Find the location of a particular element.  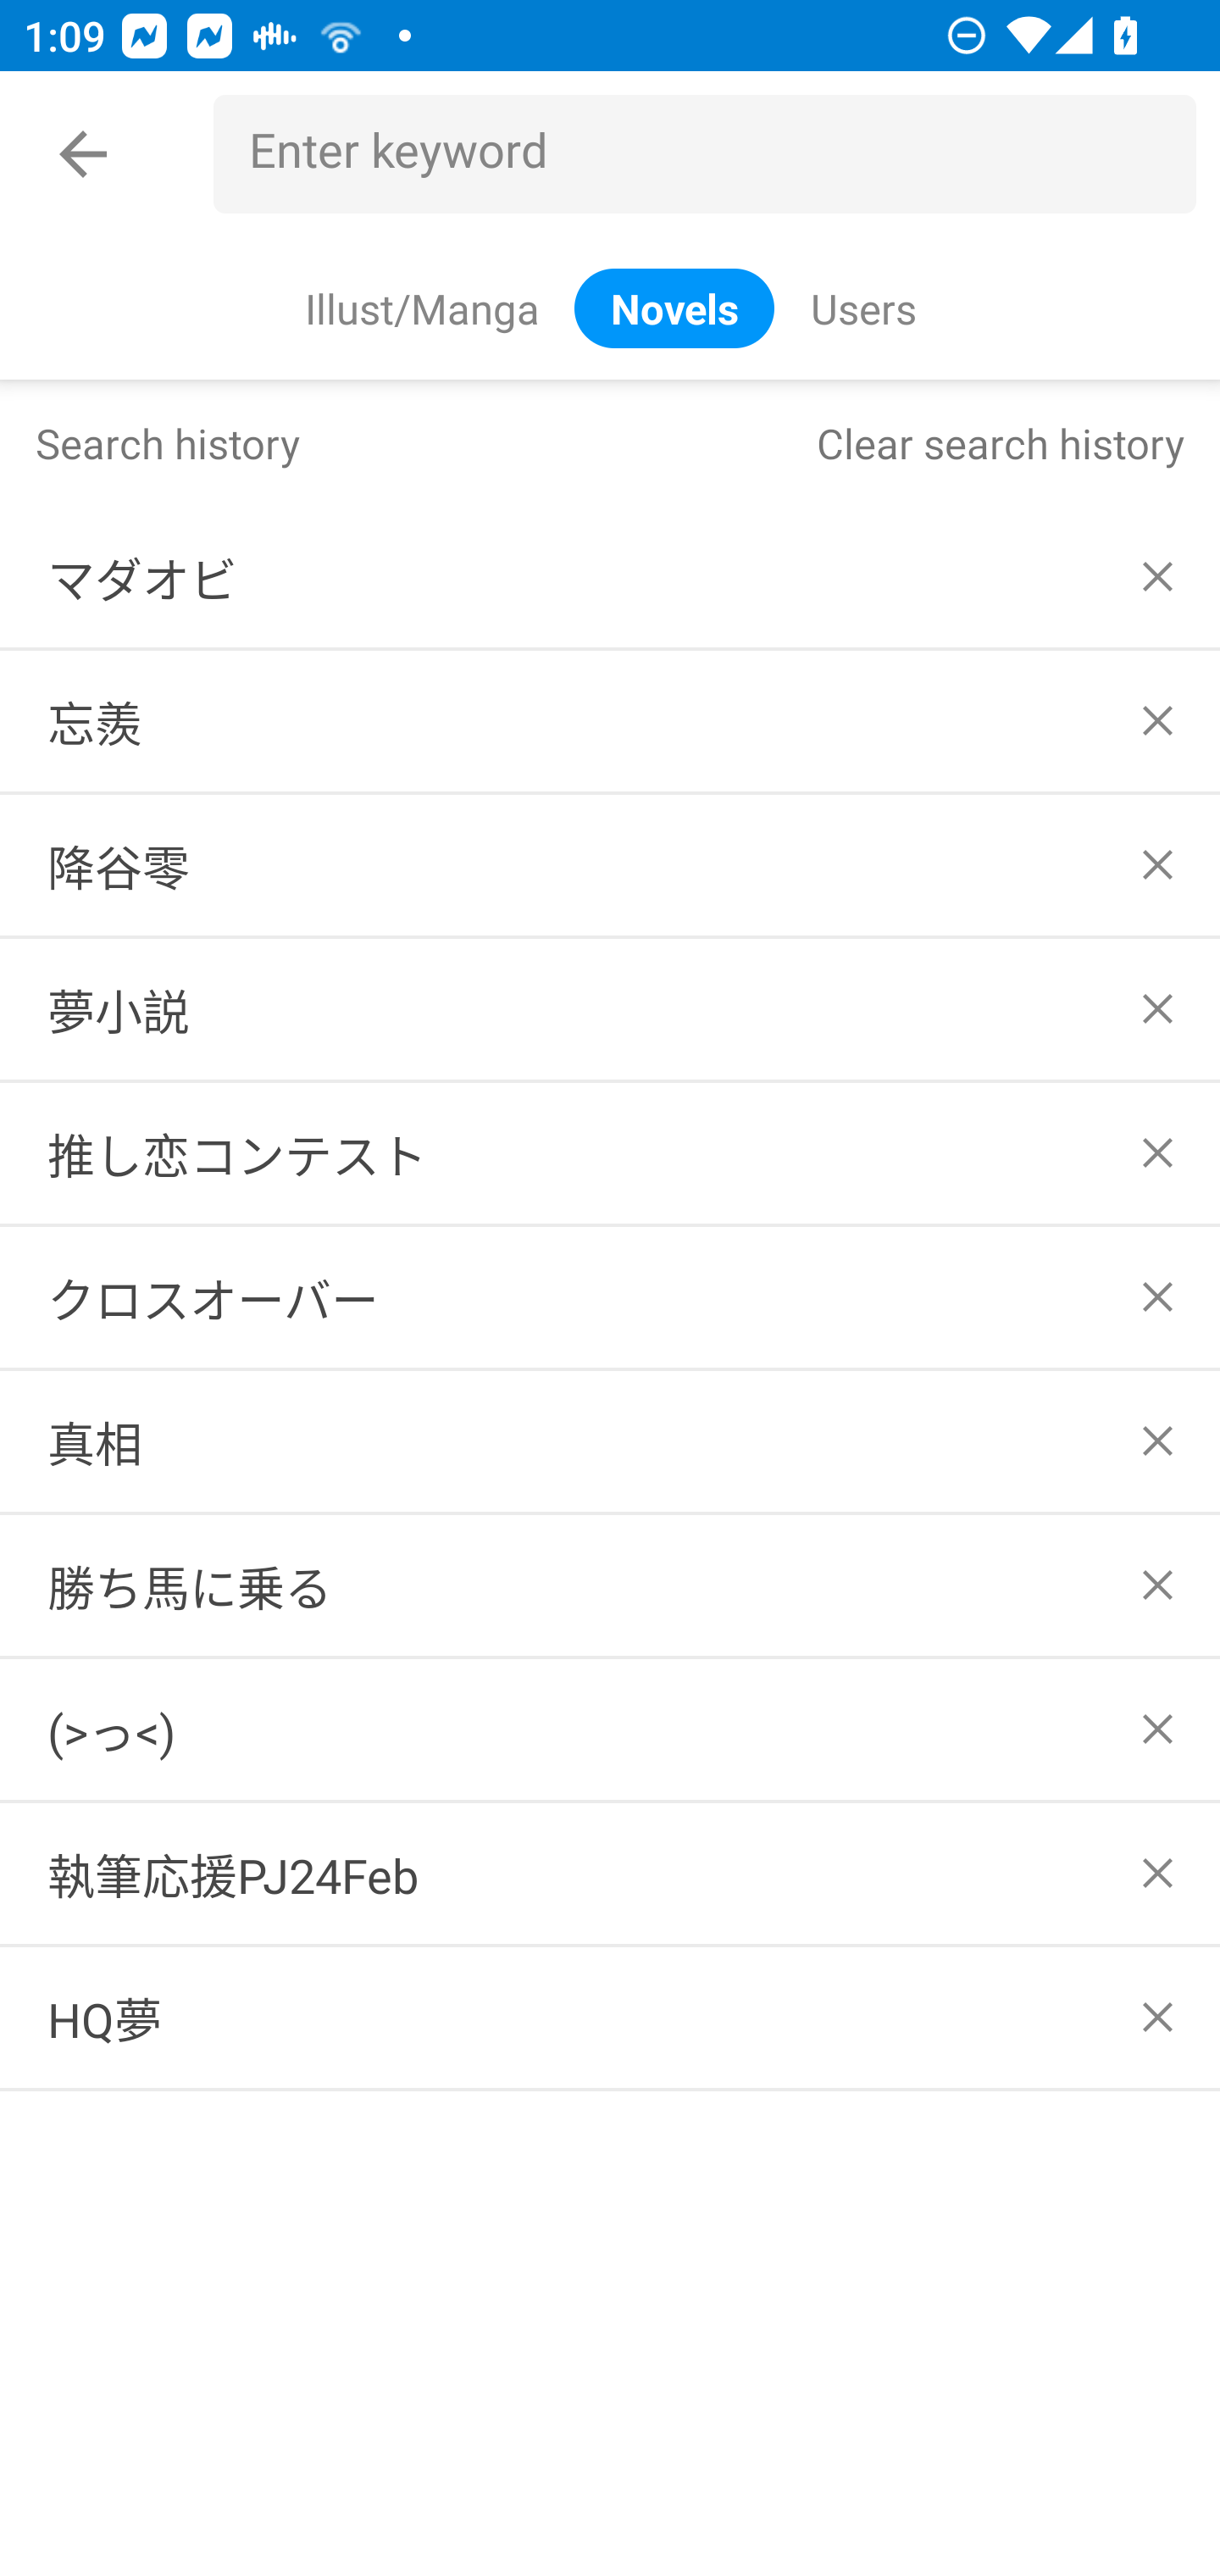

勝ち馬に乗る is located at coordinates (610, 1585).